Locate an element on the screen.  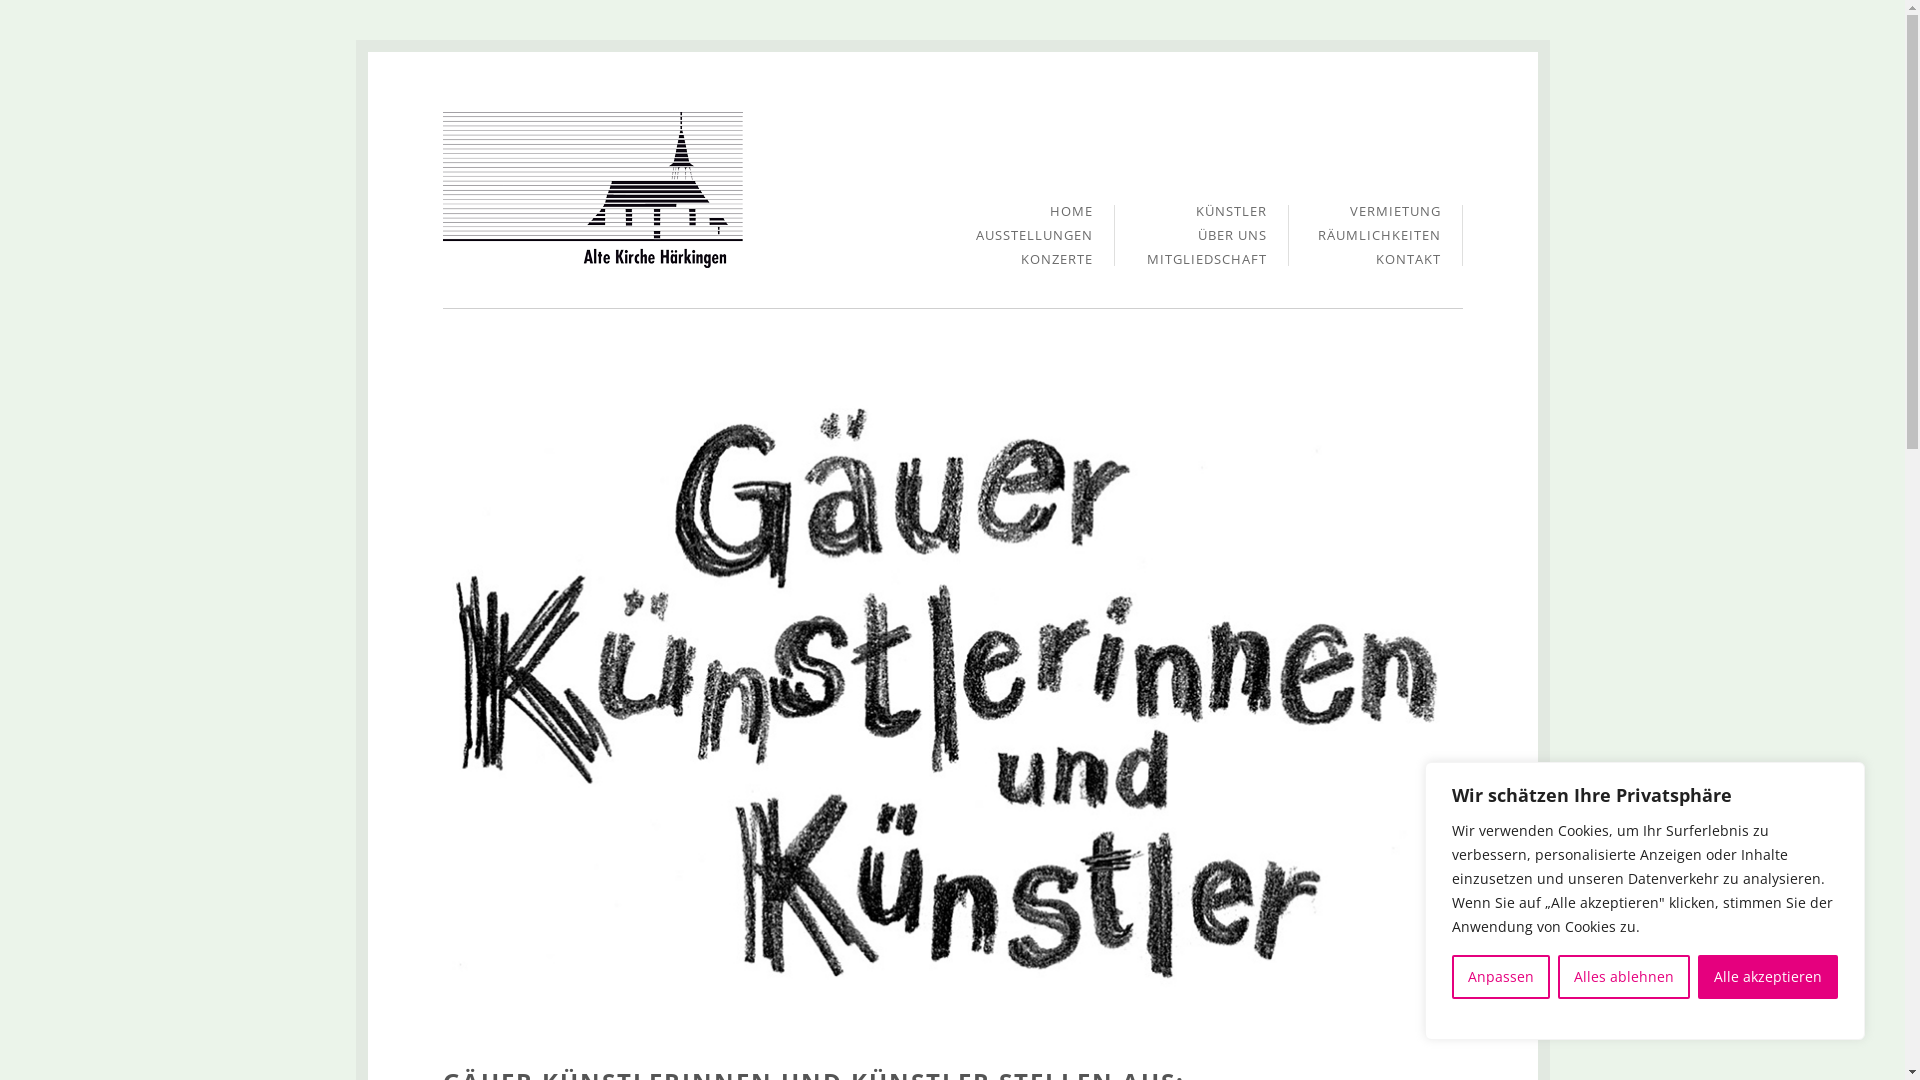
KONZERTE is located at coordinates (1056, 260).